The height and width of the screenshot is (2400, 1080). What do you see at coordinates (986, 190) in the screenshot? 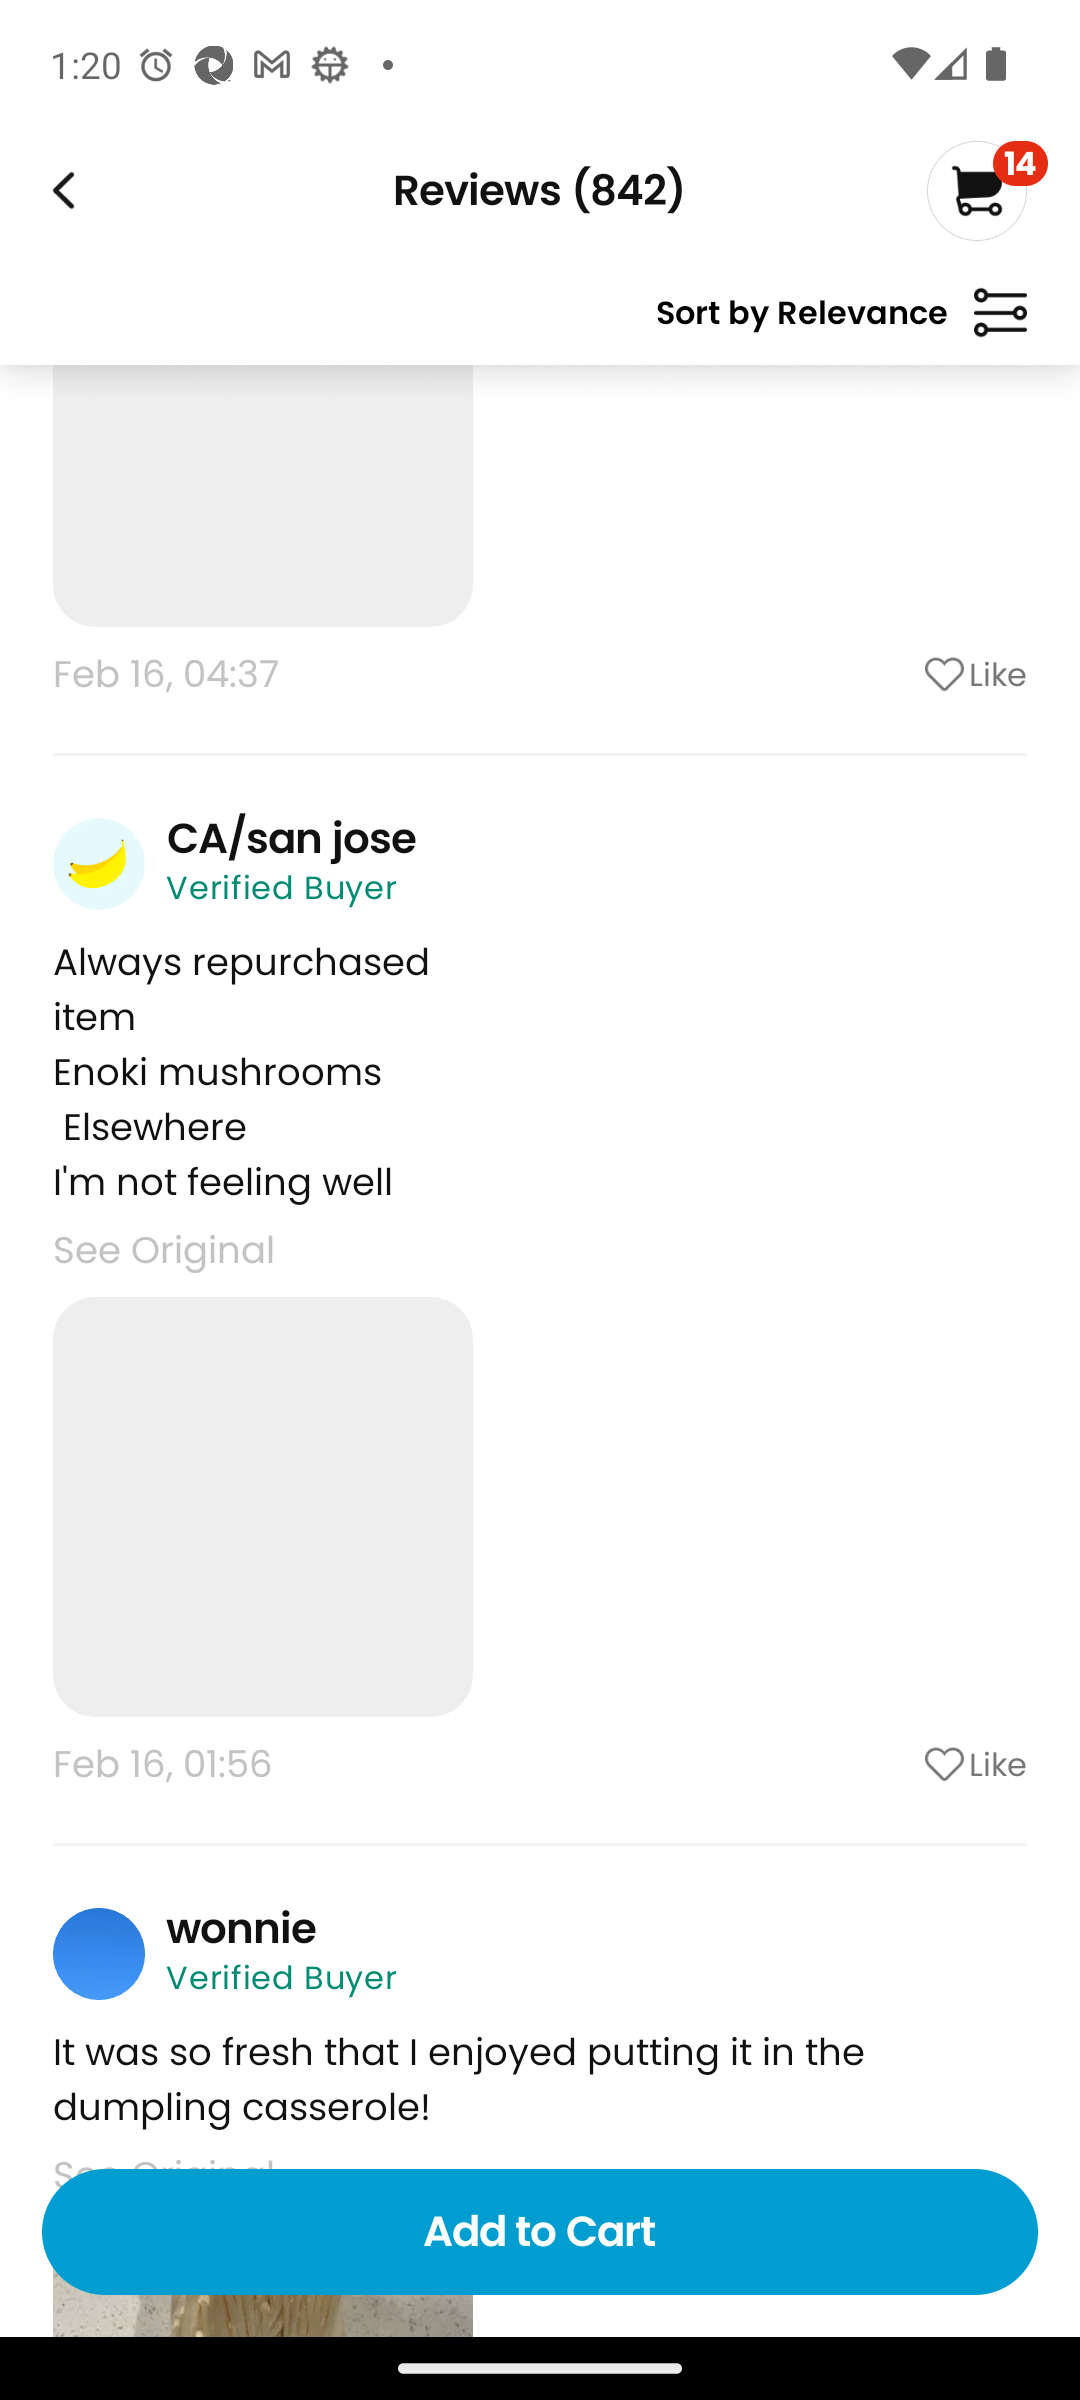
I see `14` at bounding box center [986, 190].